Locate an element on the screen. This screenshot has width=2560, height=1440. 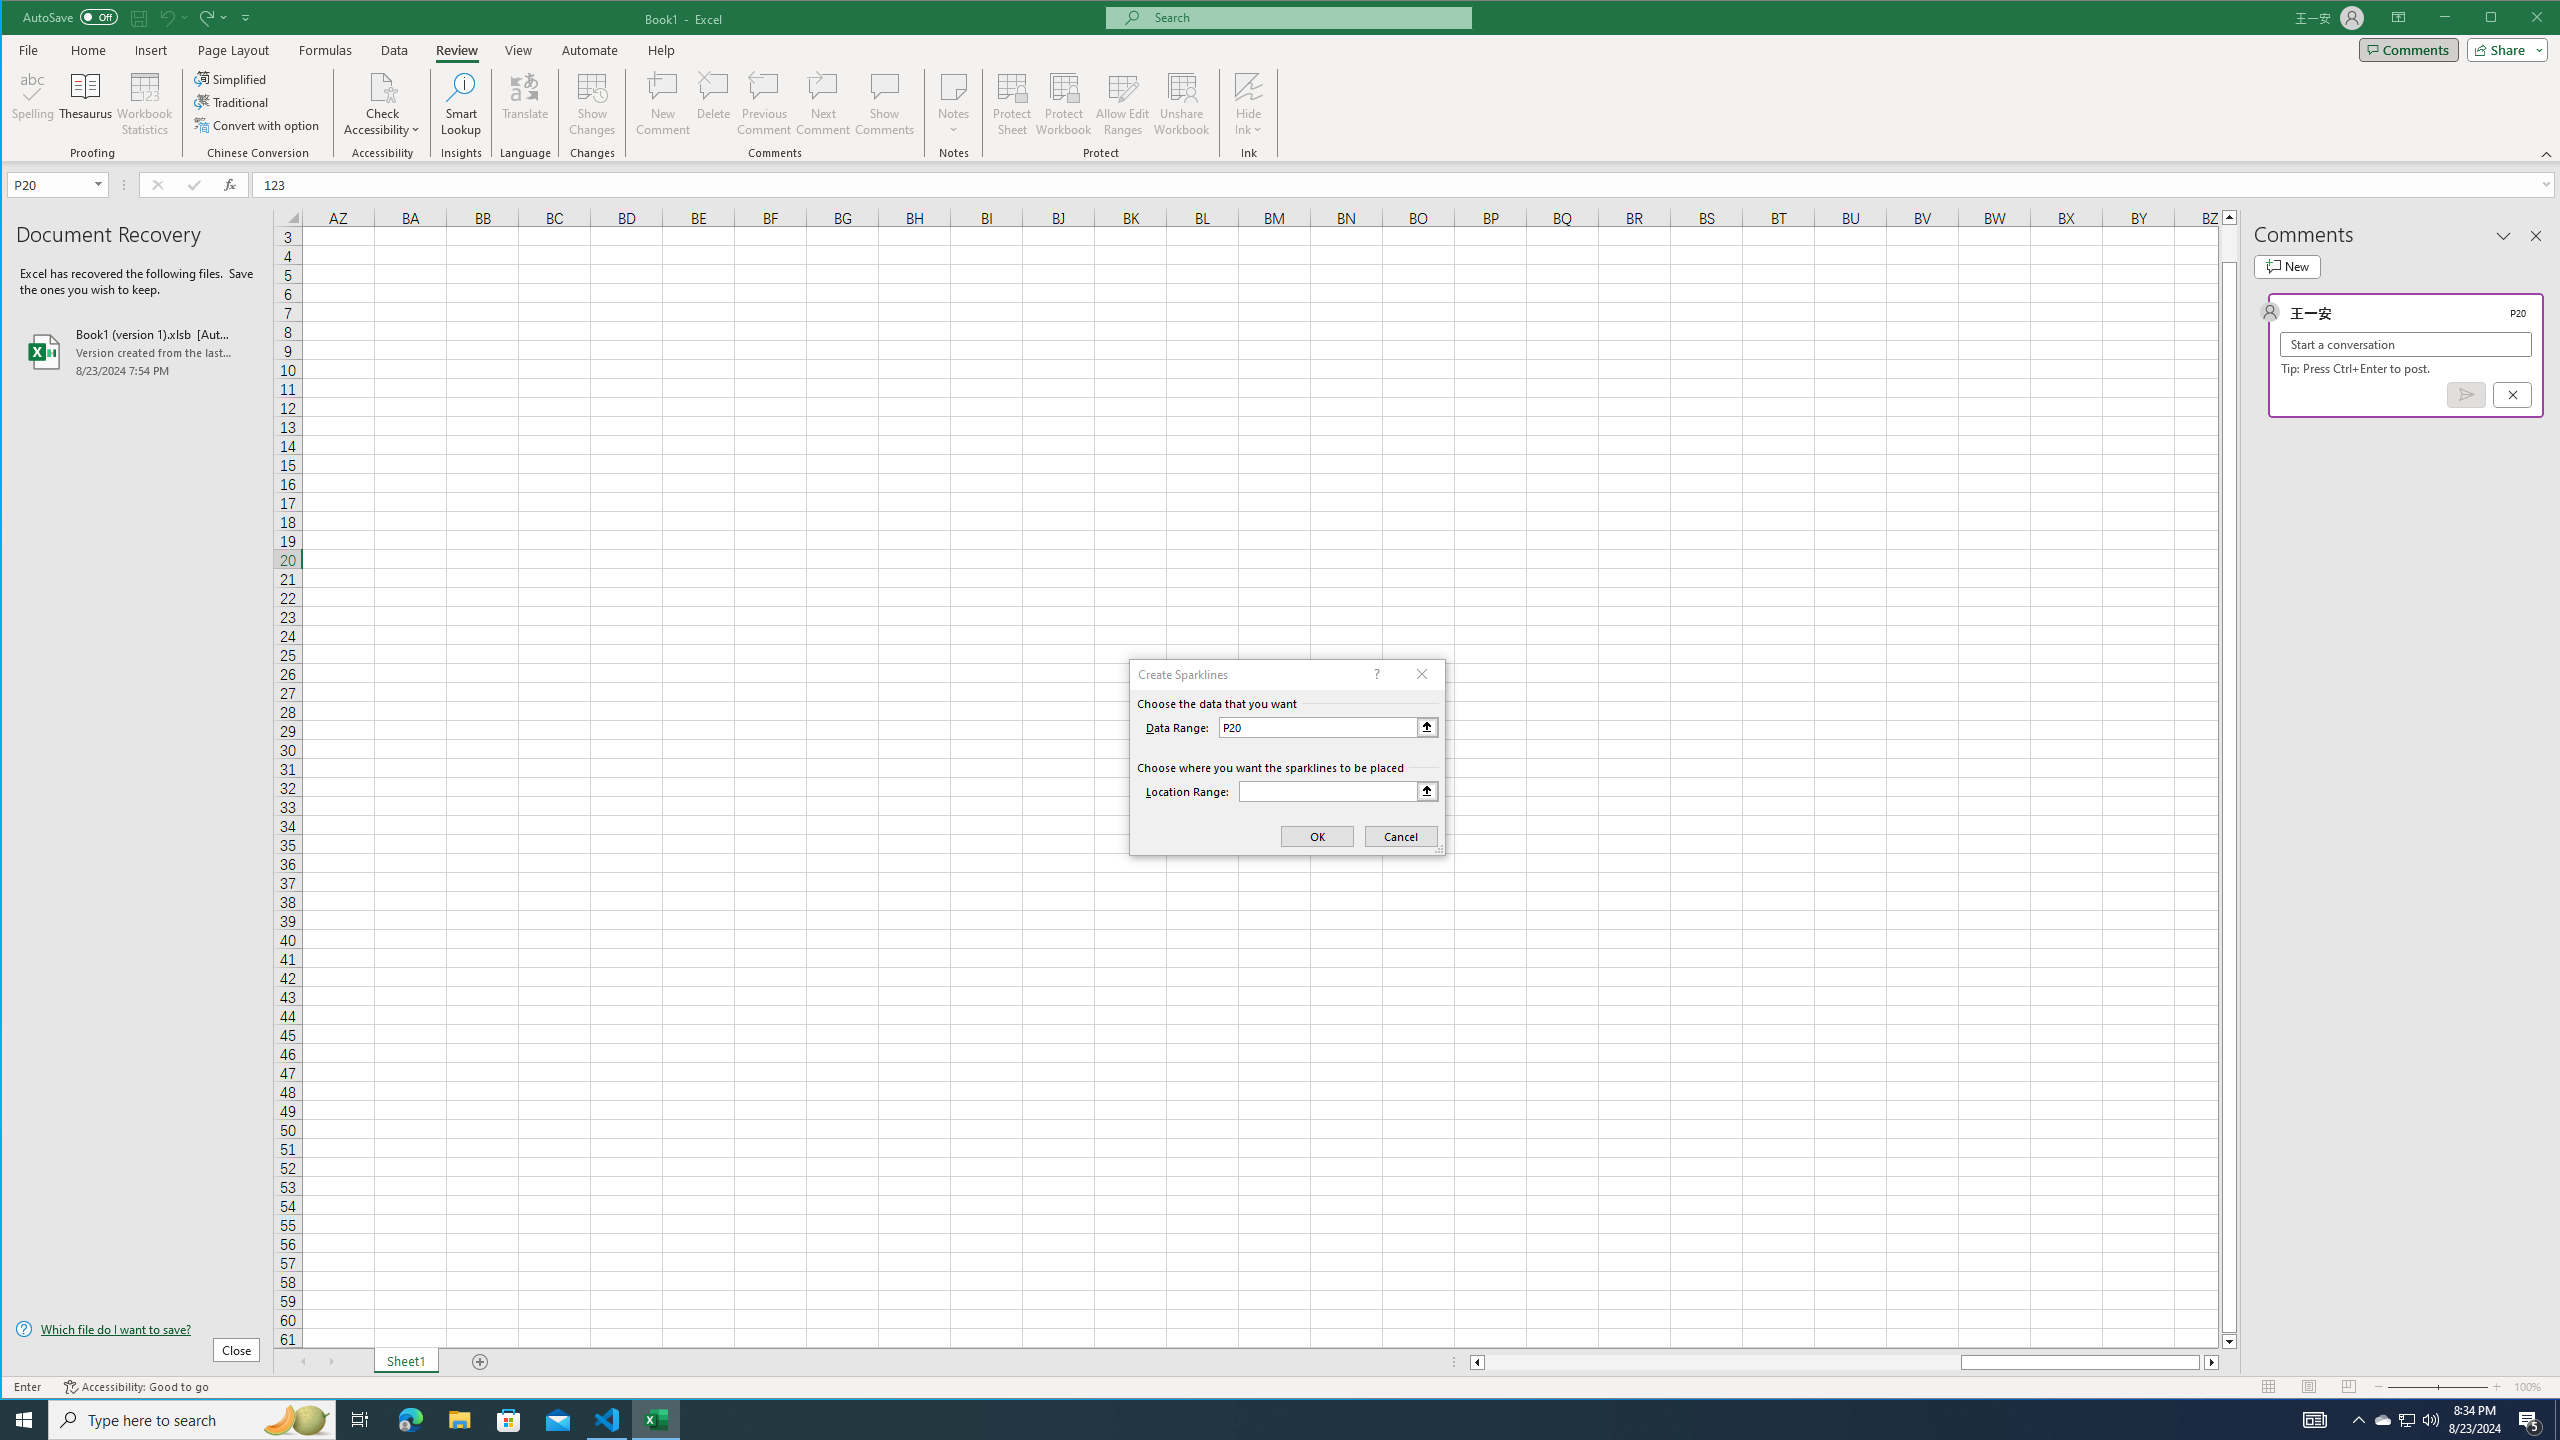
Simplified is located at coordinates (232, 78).